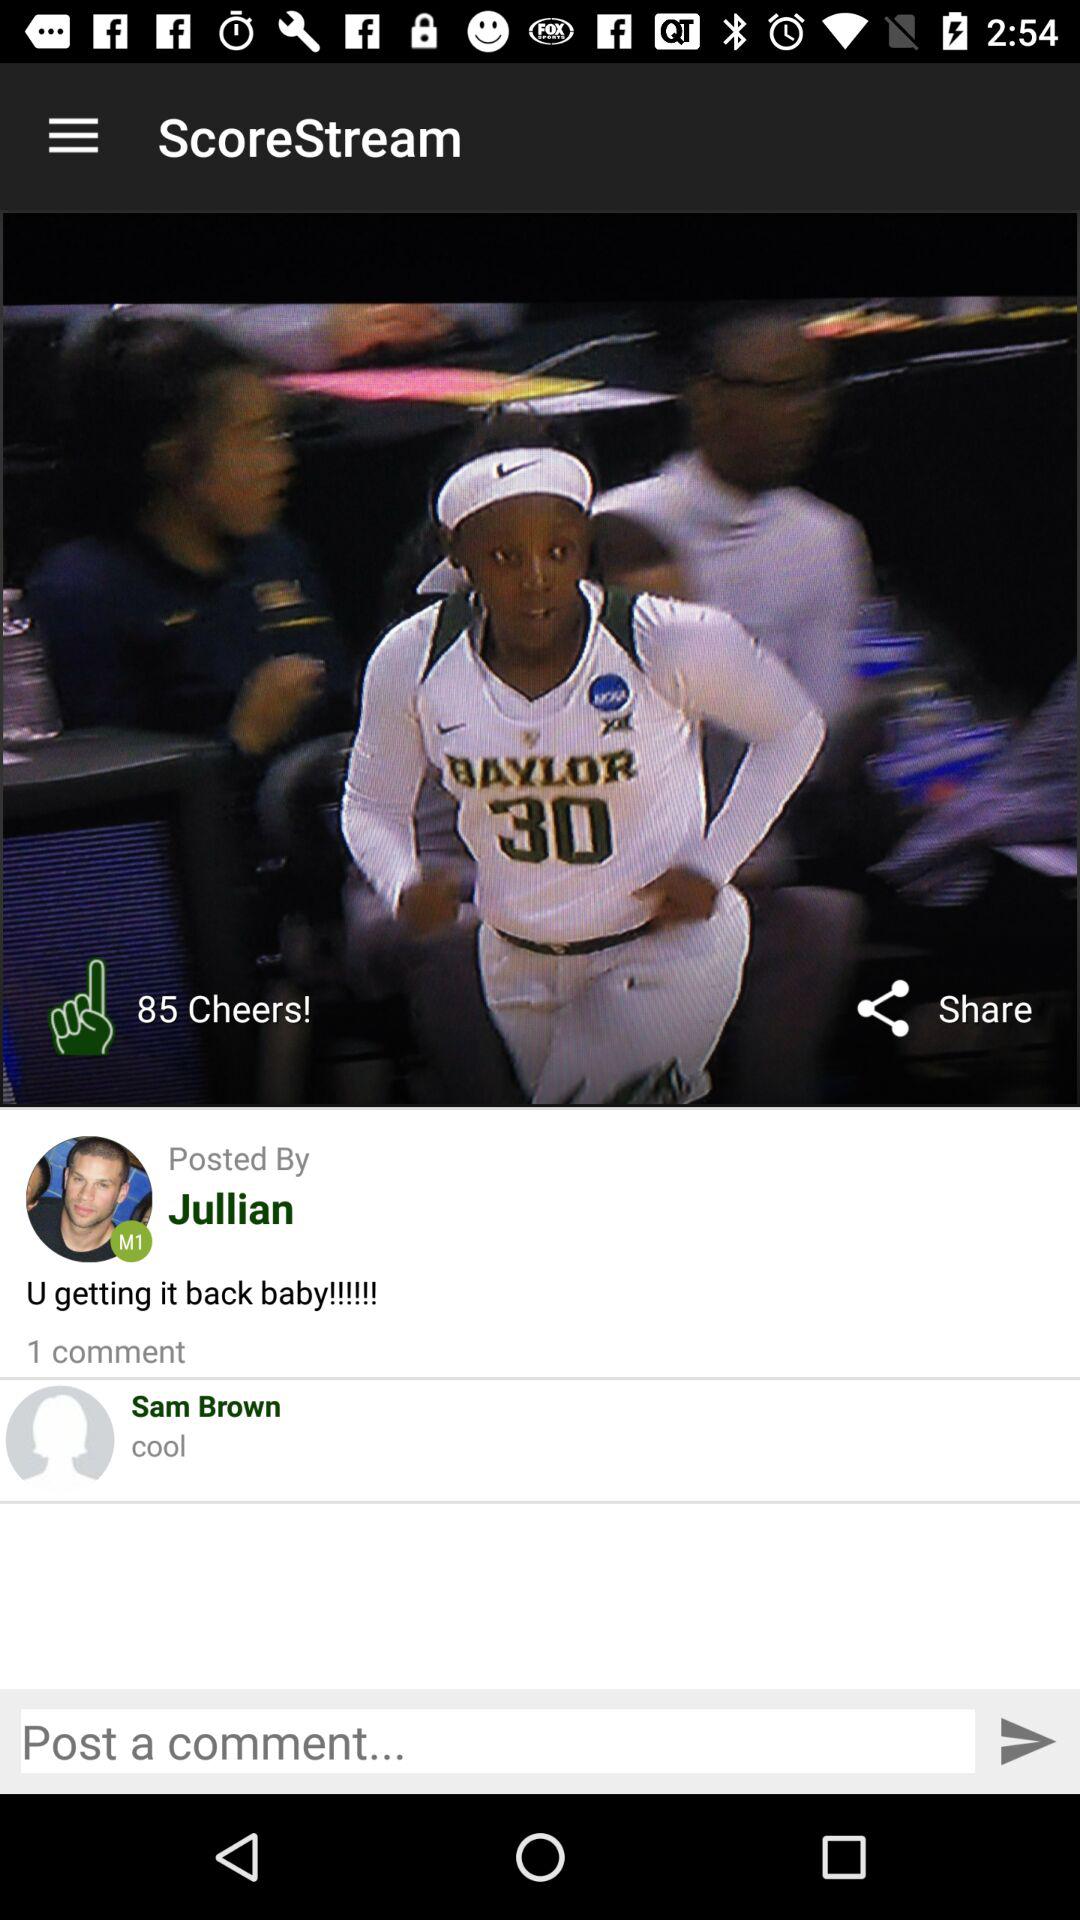  What do you see at coordinates (230, 1207) in the screenshot?
I see `click jullian` at bounding box center [230, 1207].